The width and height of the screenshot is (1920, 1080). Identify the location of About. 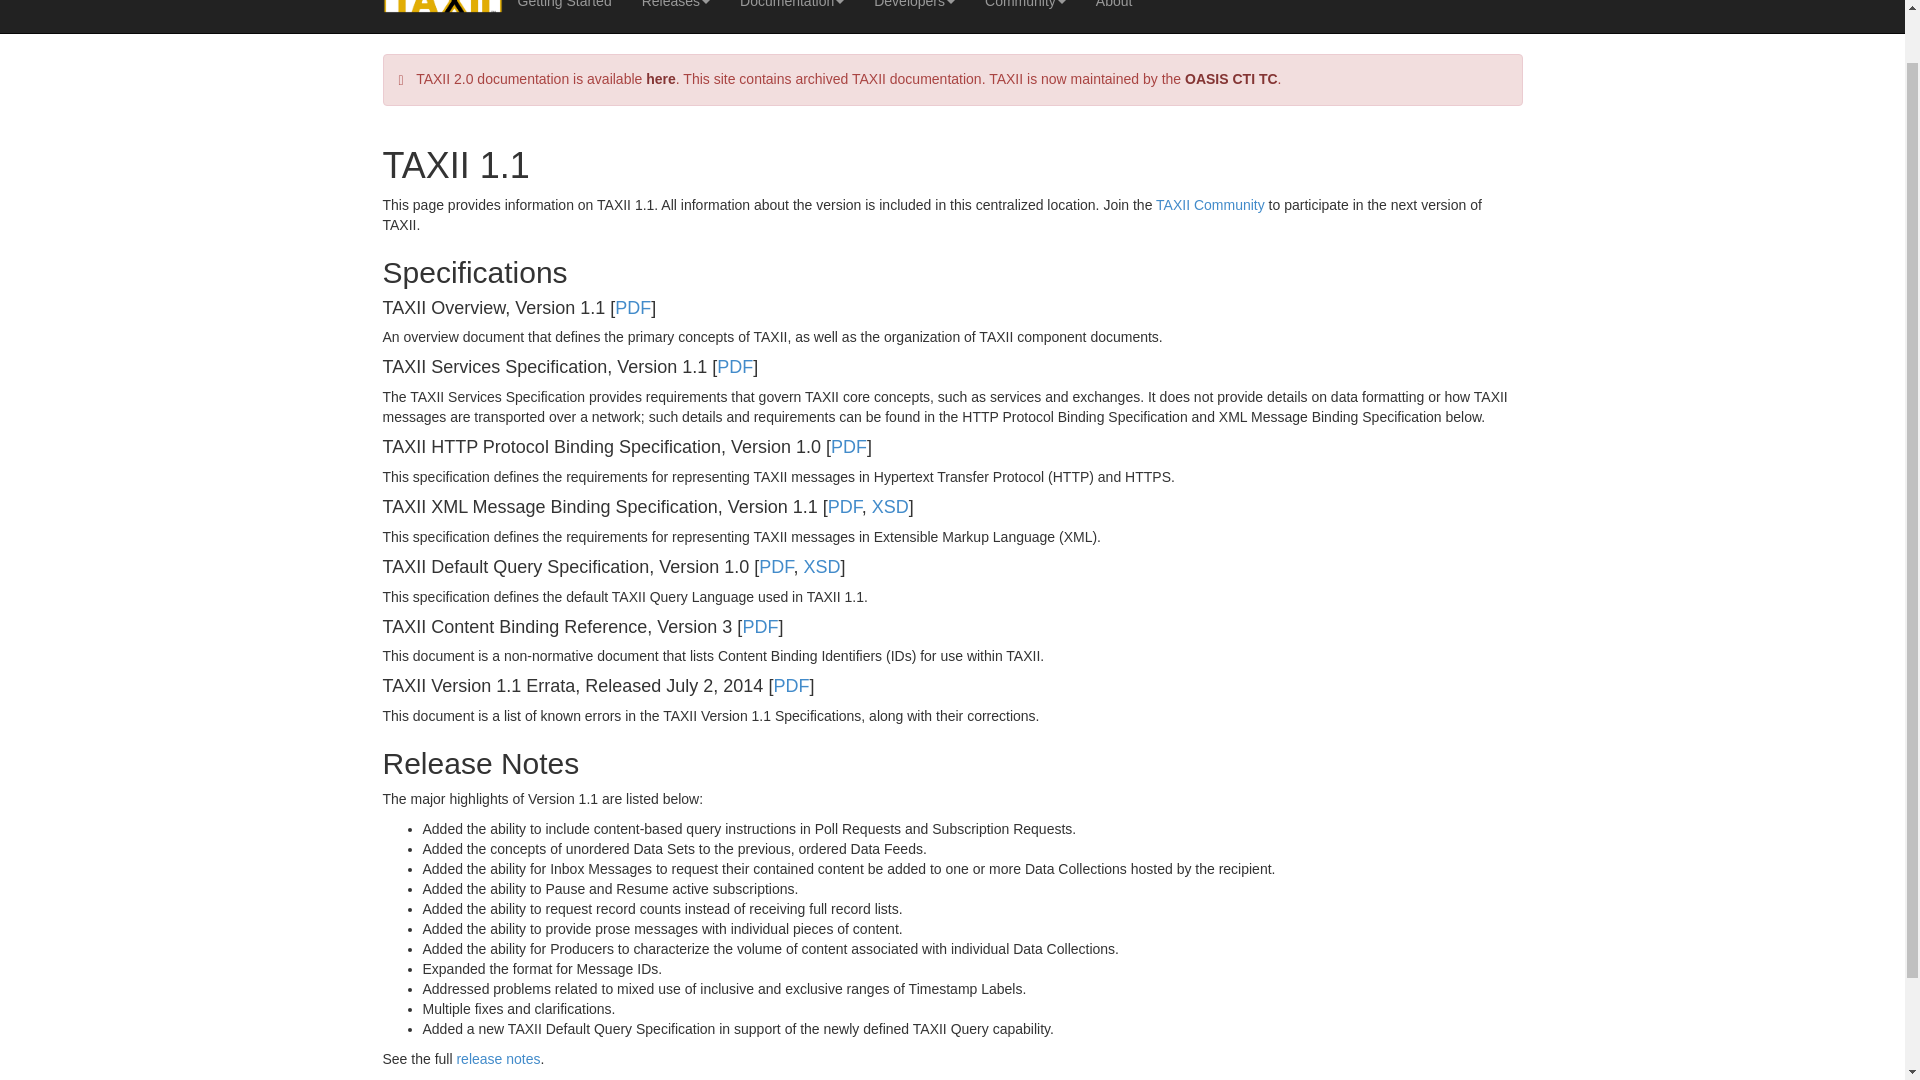
(1114, 12).